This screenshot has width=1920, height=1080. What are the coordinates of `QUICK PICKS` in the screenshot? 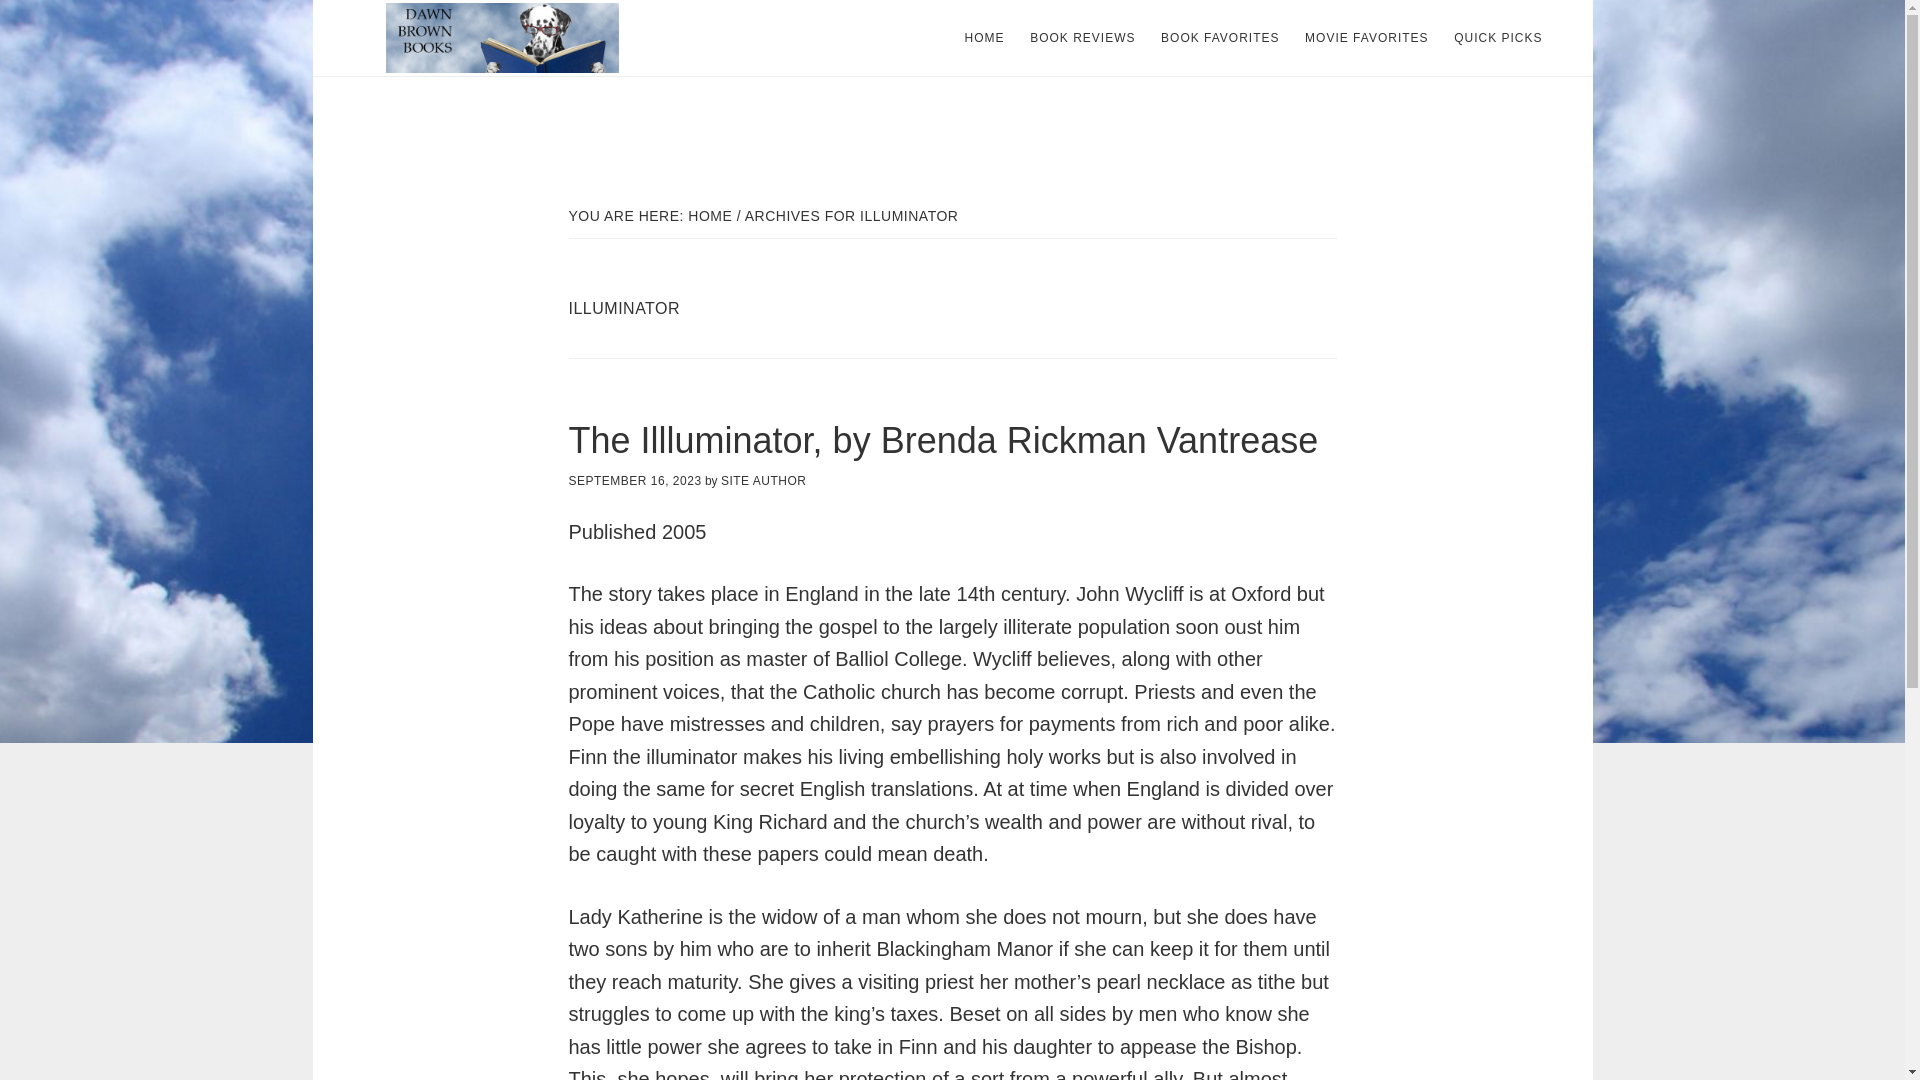 It's located at (1497, 38).